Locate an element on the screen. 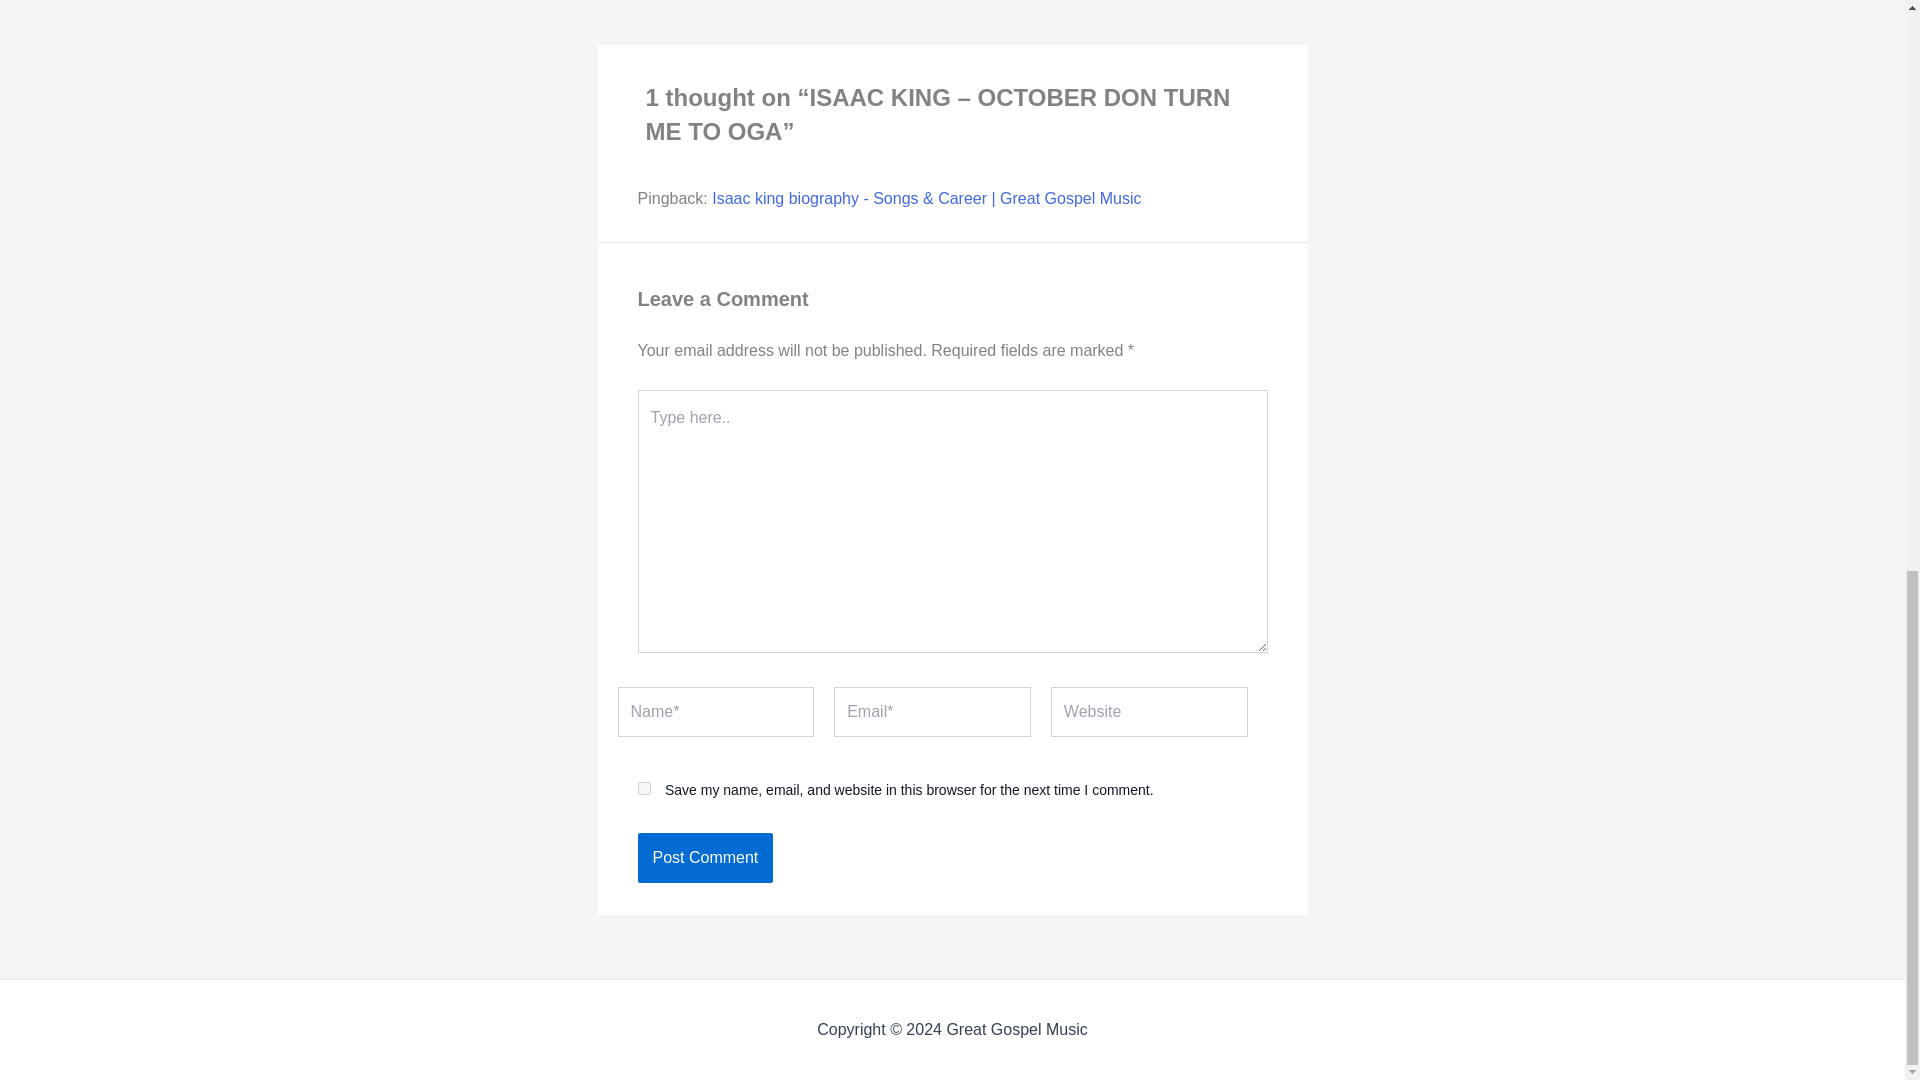  Post Comment is located at coordinates (705, 858).